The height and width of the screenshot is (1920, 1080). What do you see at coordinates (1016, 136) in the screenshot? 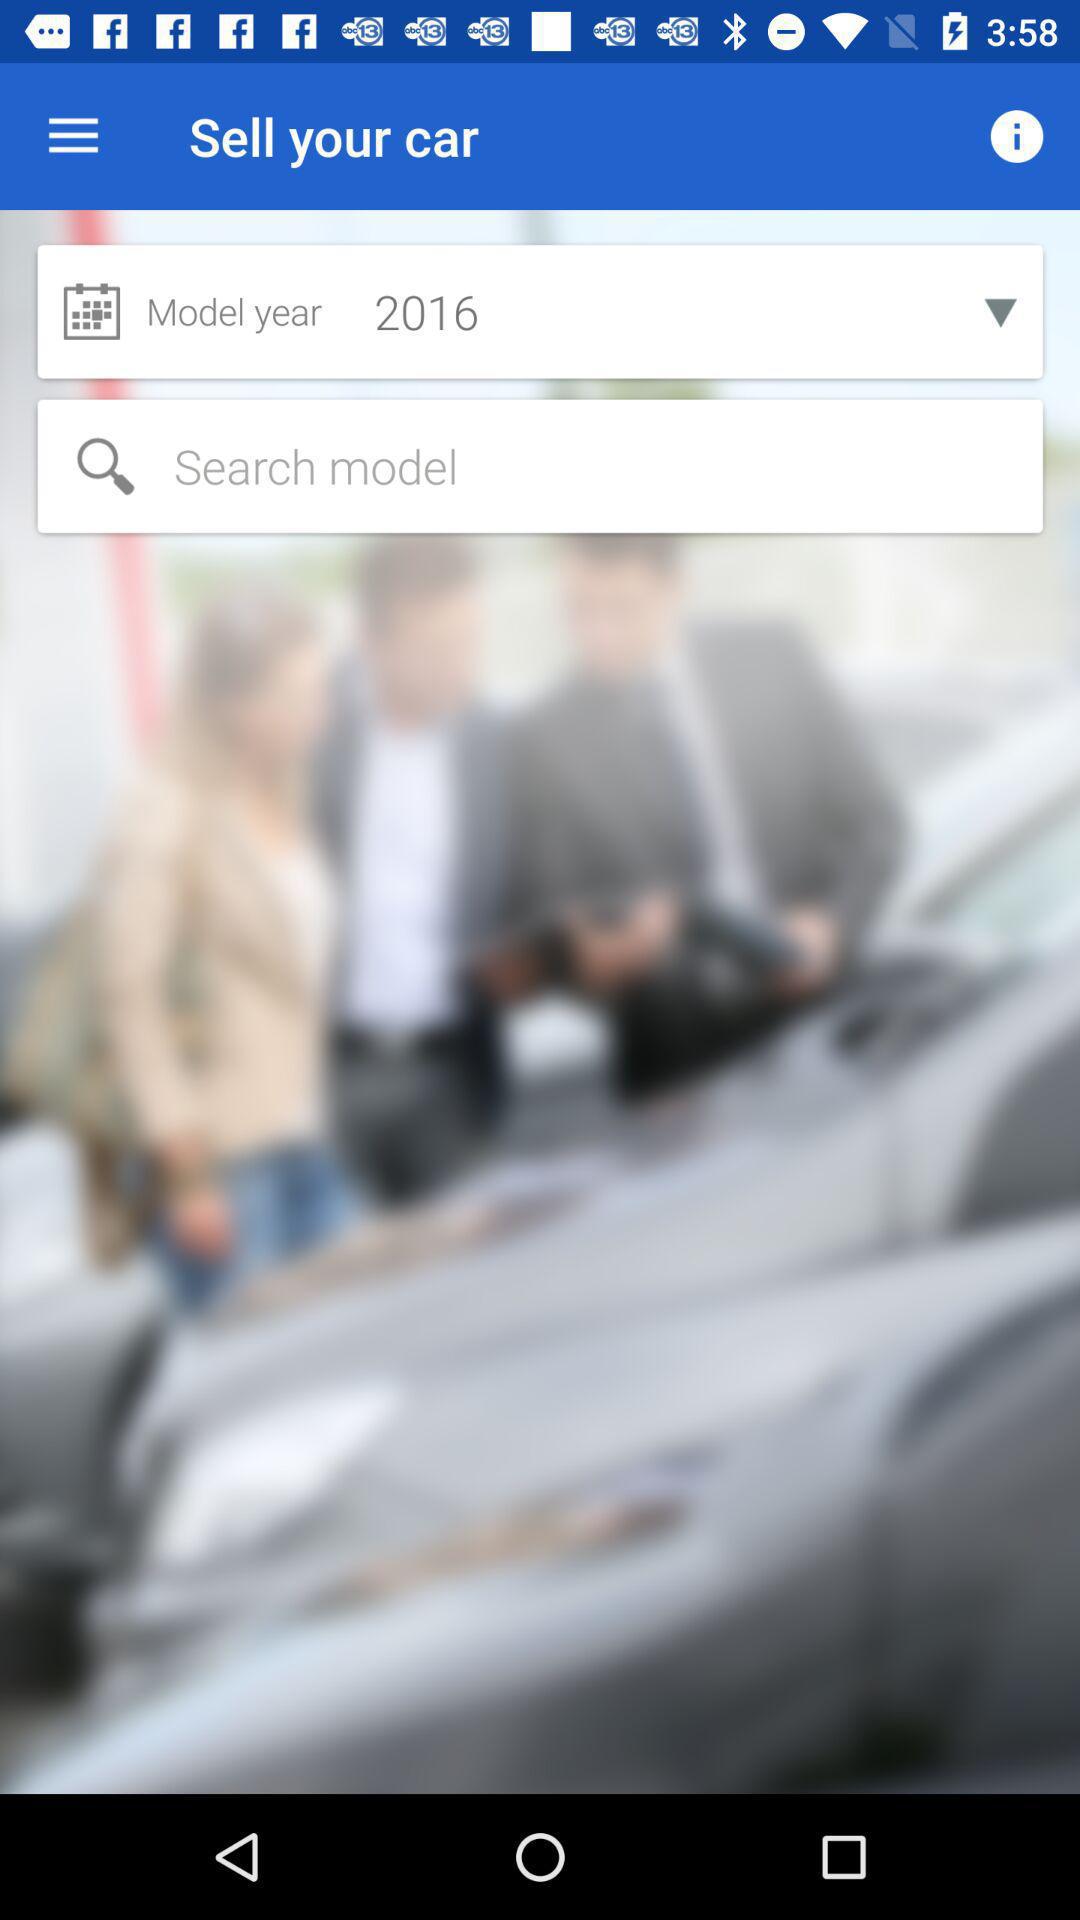
I see `turn on the item next to the sell your car icon` at bounding box center [1016, 136].